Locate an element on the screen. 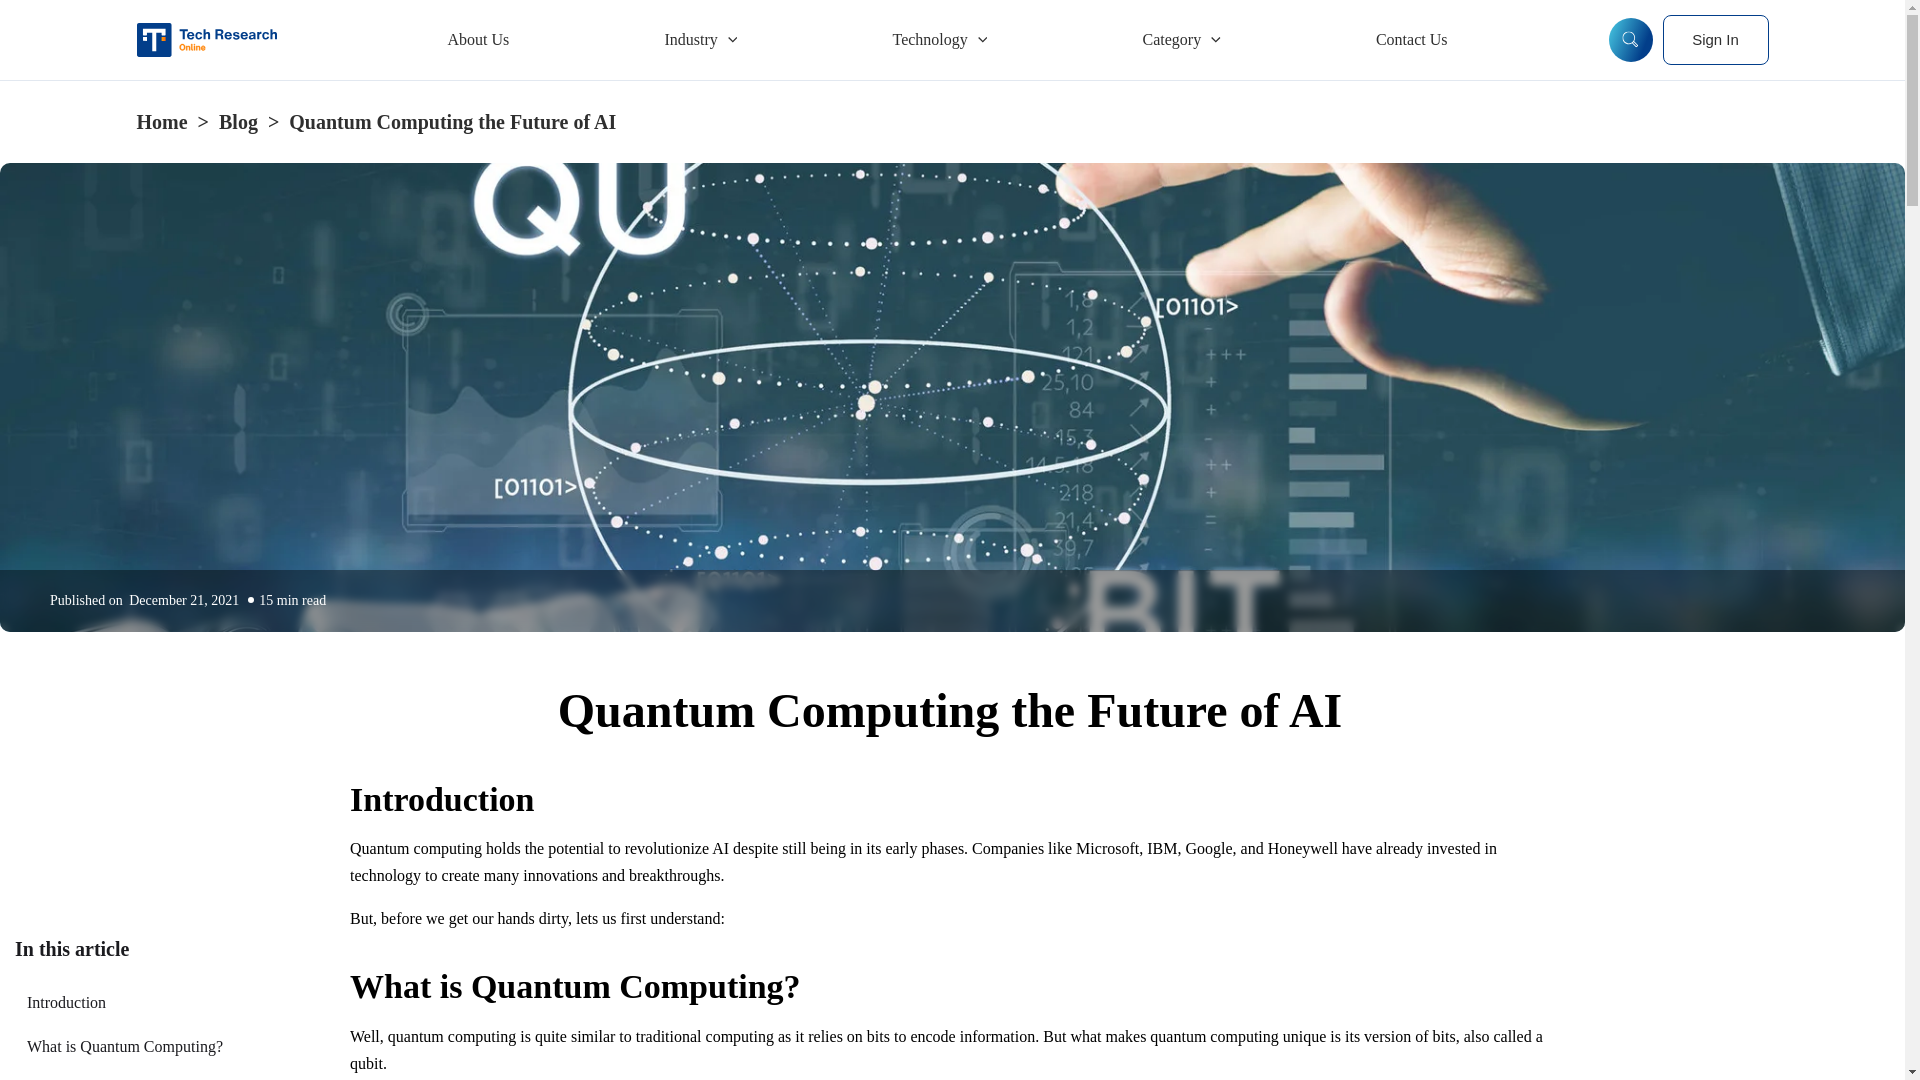  Industry is located at coordinates (700, 40).